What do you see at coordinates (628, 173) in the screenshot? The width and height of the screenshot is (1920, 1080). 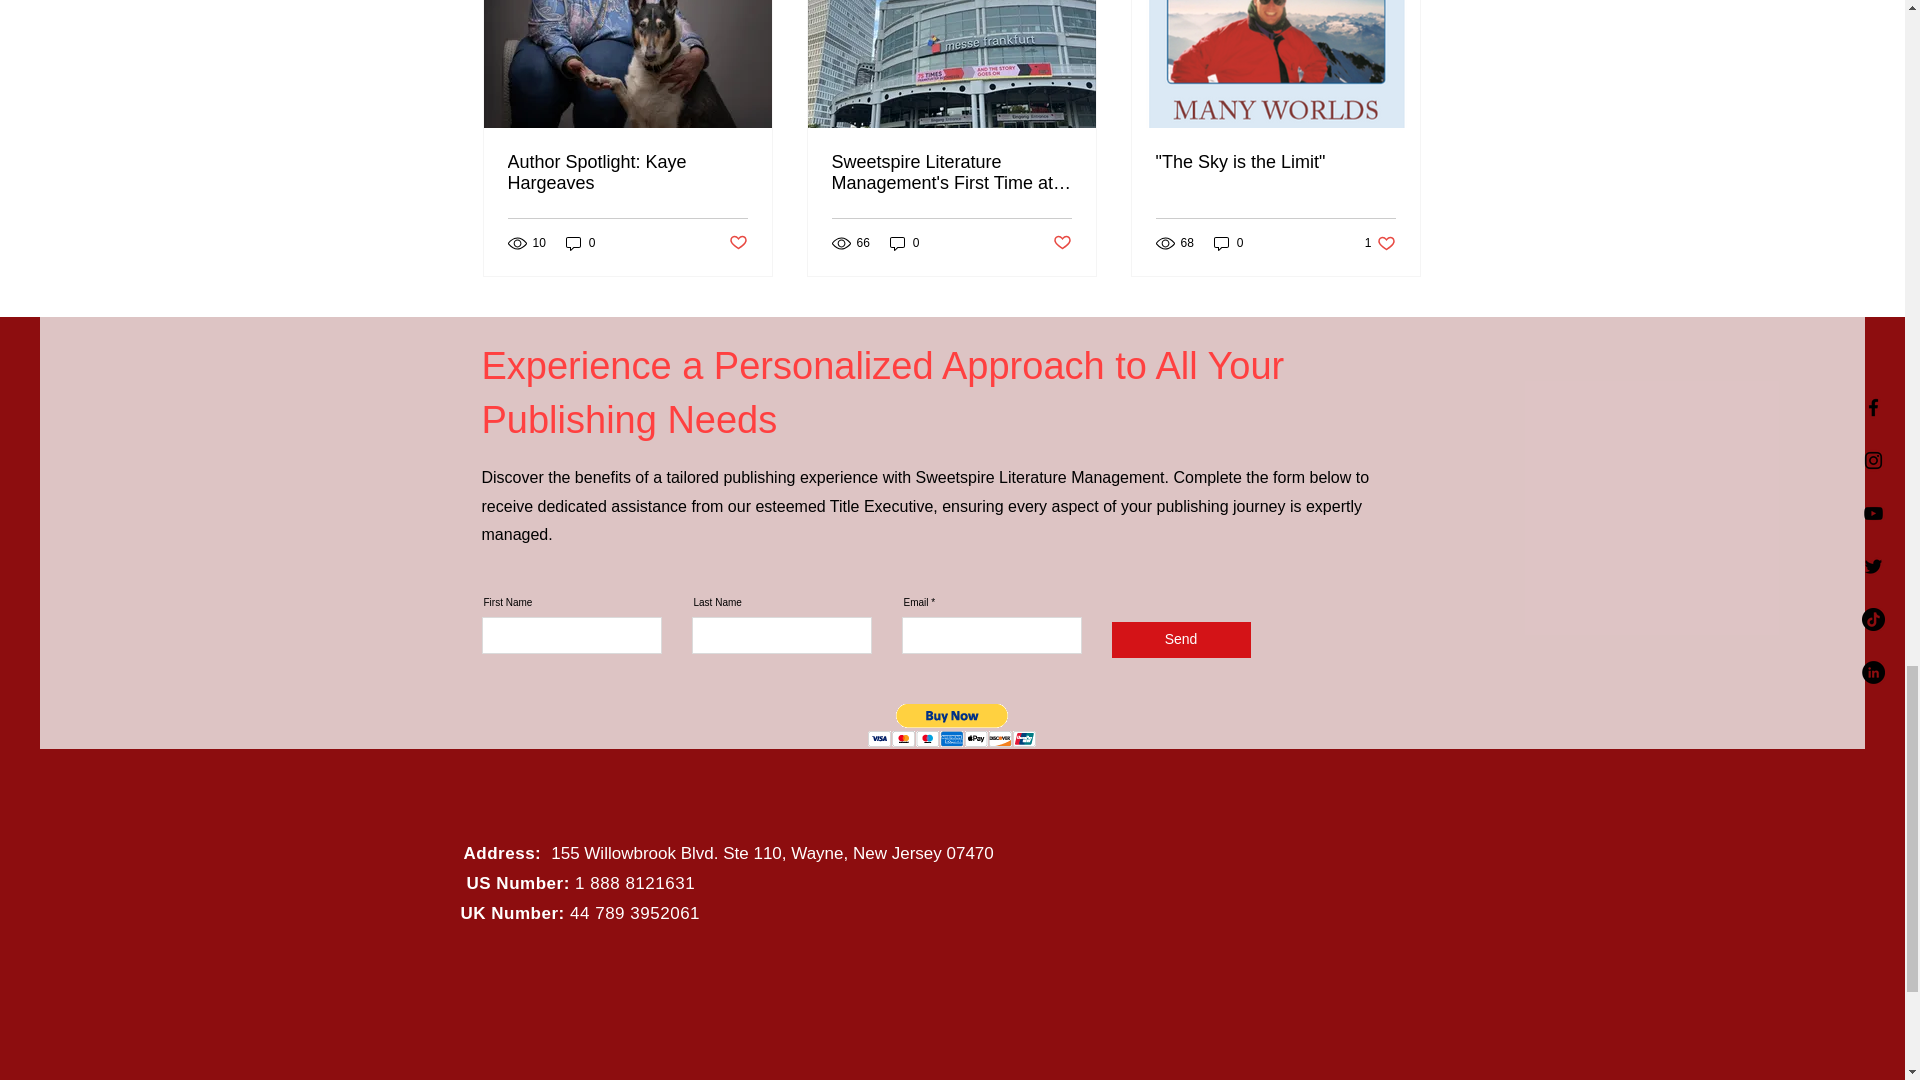 I see `Author Spotlight: Kaye Hargeaves` at bounding box center [628, 173].